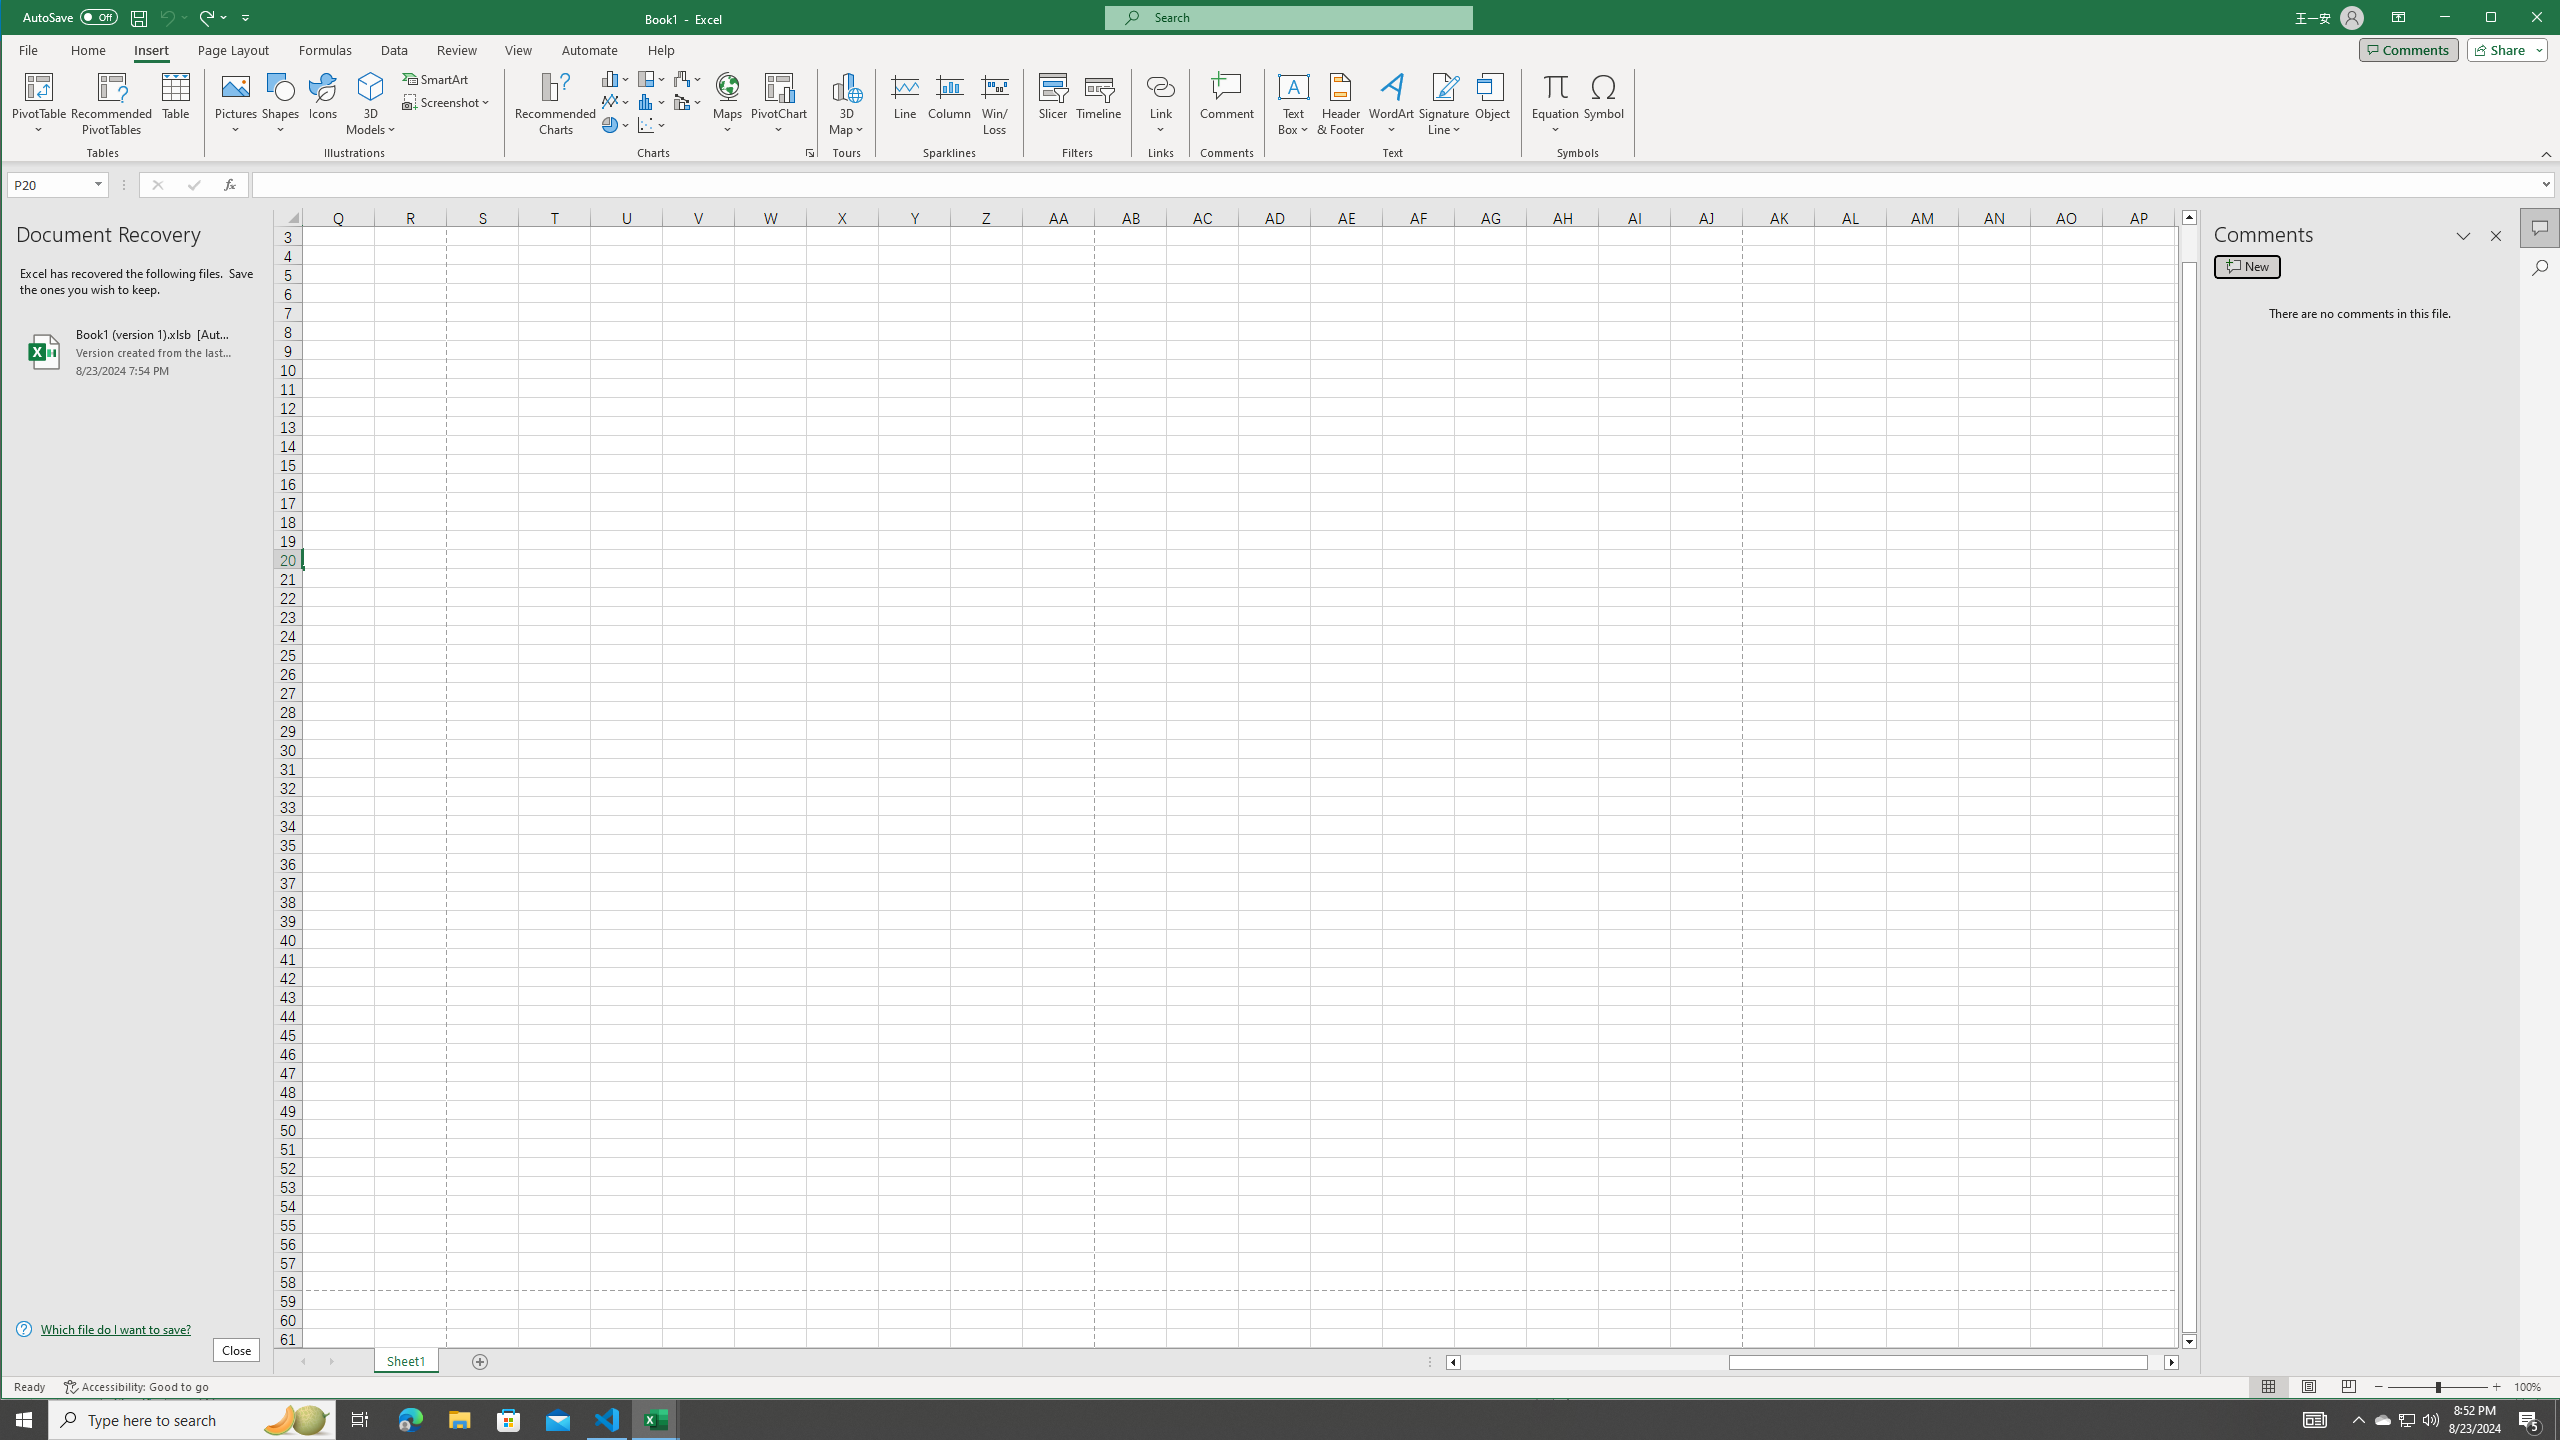 This screenshot has height=1440, width=2560. Describe the element at coordinates (1306, 18) in the screenshot. I see `Microsoft search` at that location.